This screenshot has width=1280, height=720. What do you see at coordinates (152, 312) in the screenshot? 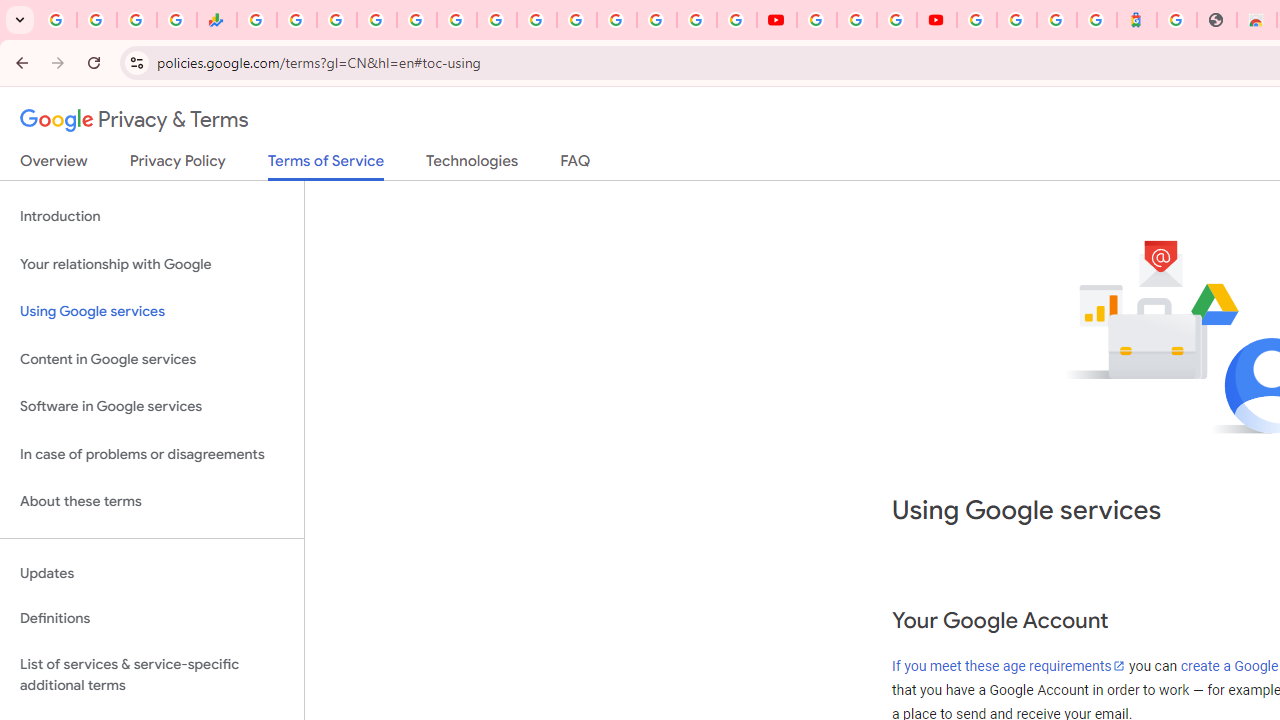
I see `Using Google services` at bounding box center [152, 312].